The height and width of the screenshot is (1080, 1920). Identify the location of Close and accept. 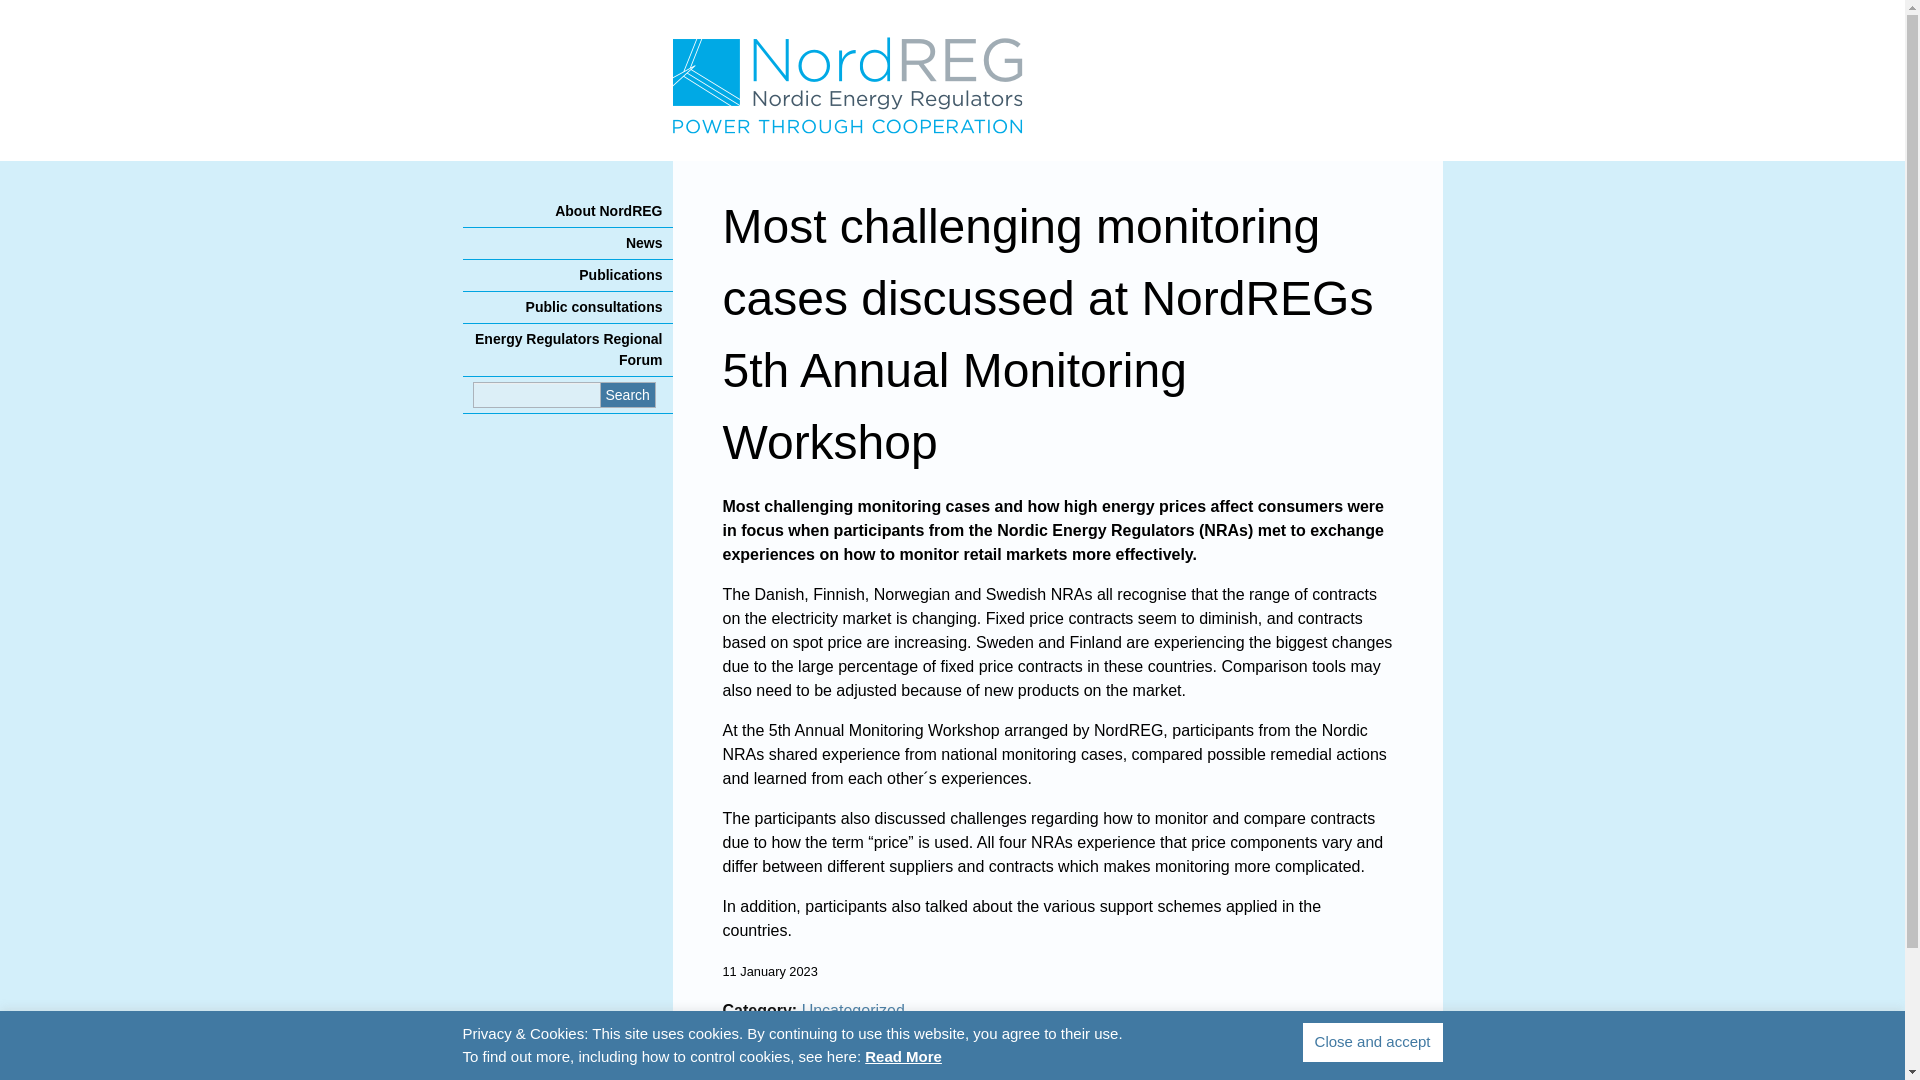
(1373, 1042).